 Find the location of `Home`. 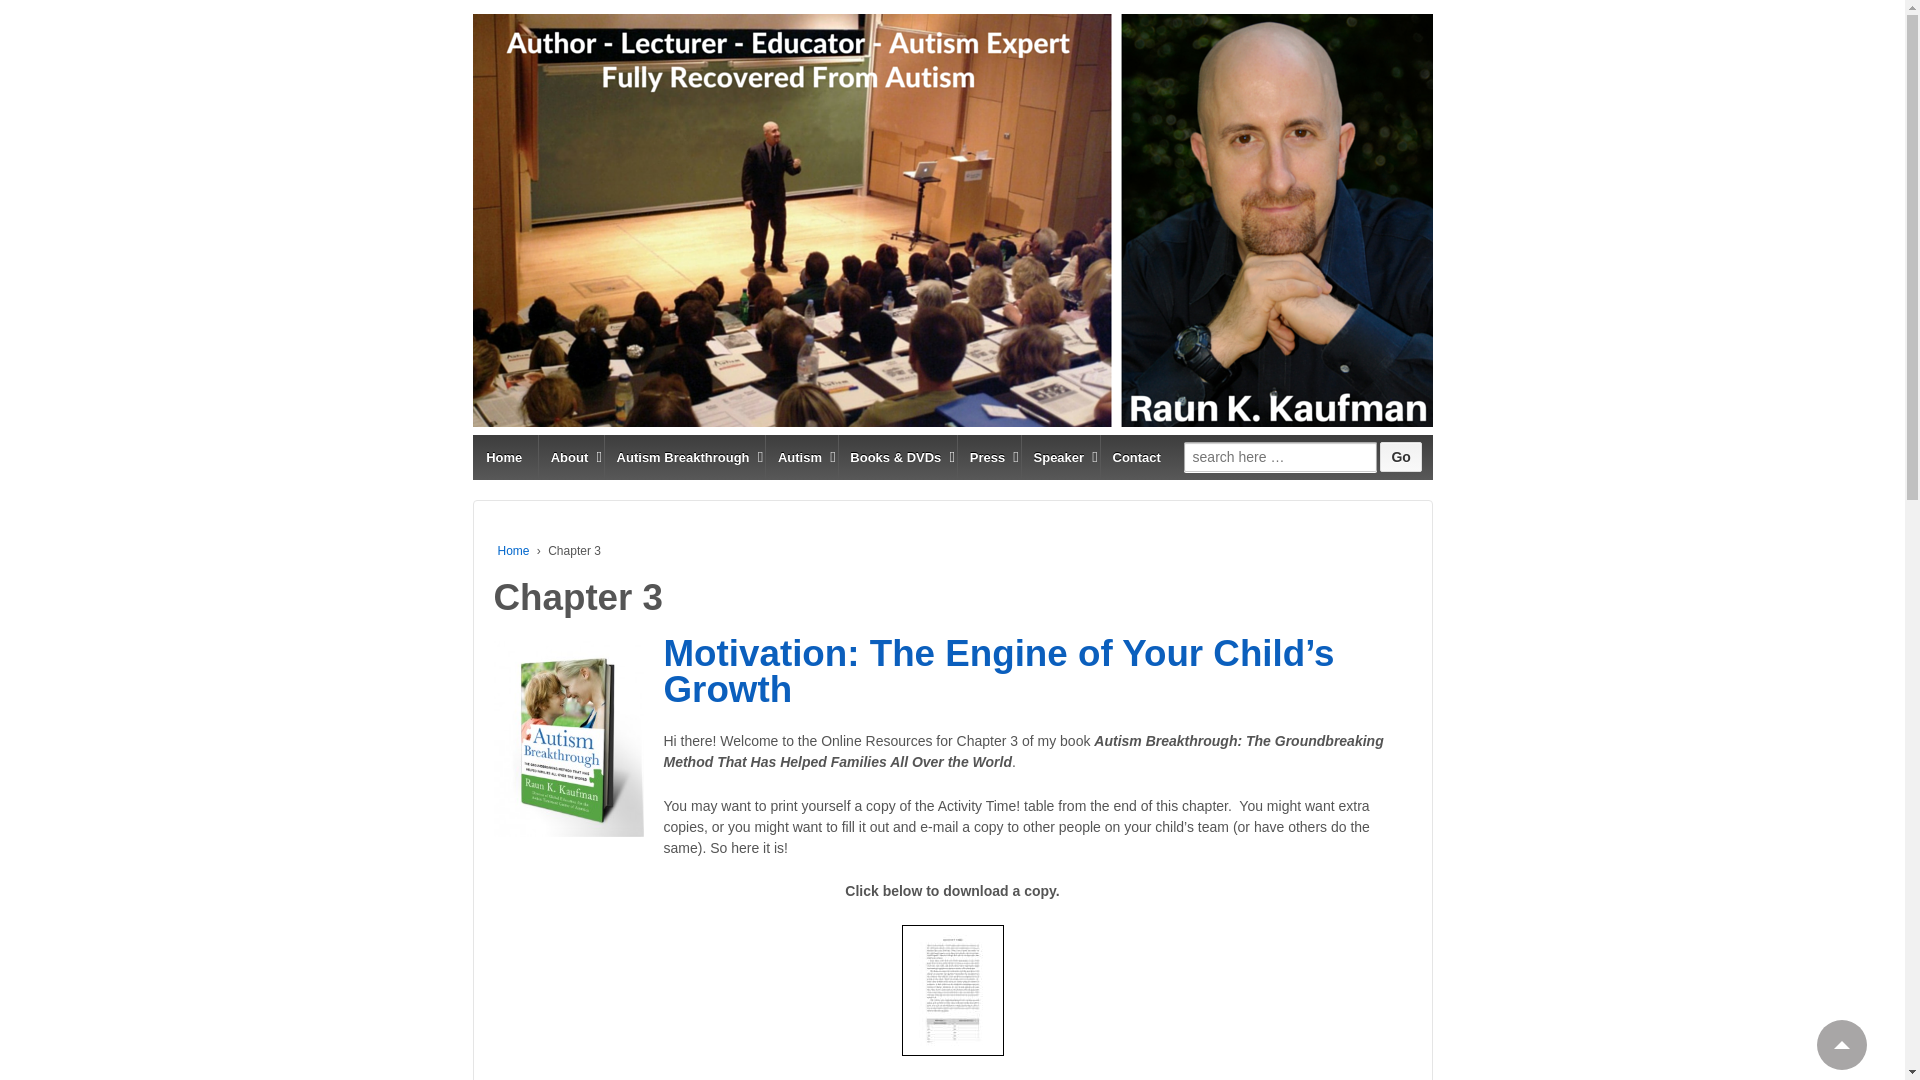

Home is located at coordinates (504, 457).